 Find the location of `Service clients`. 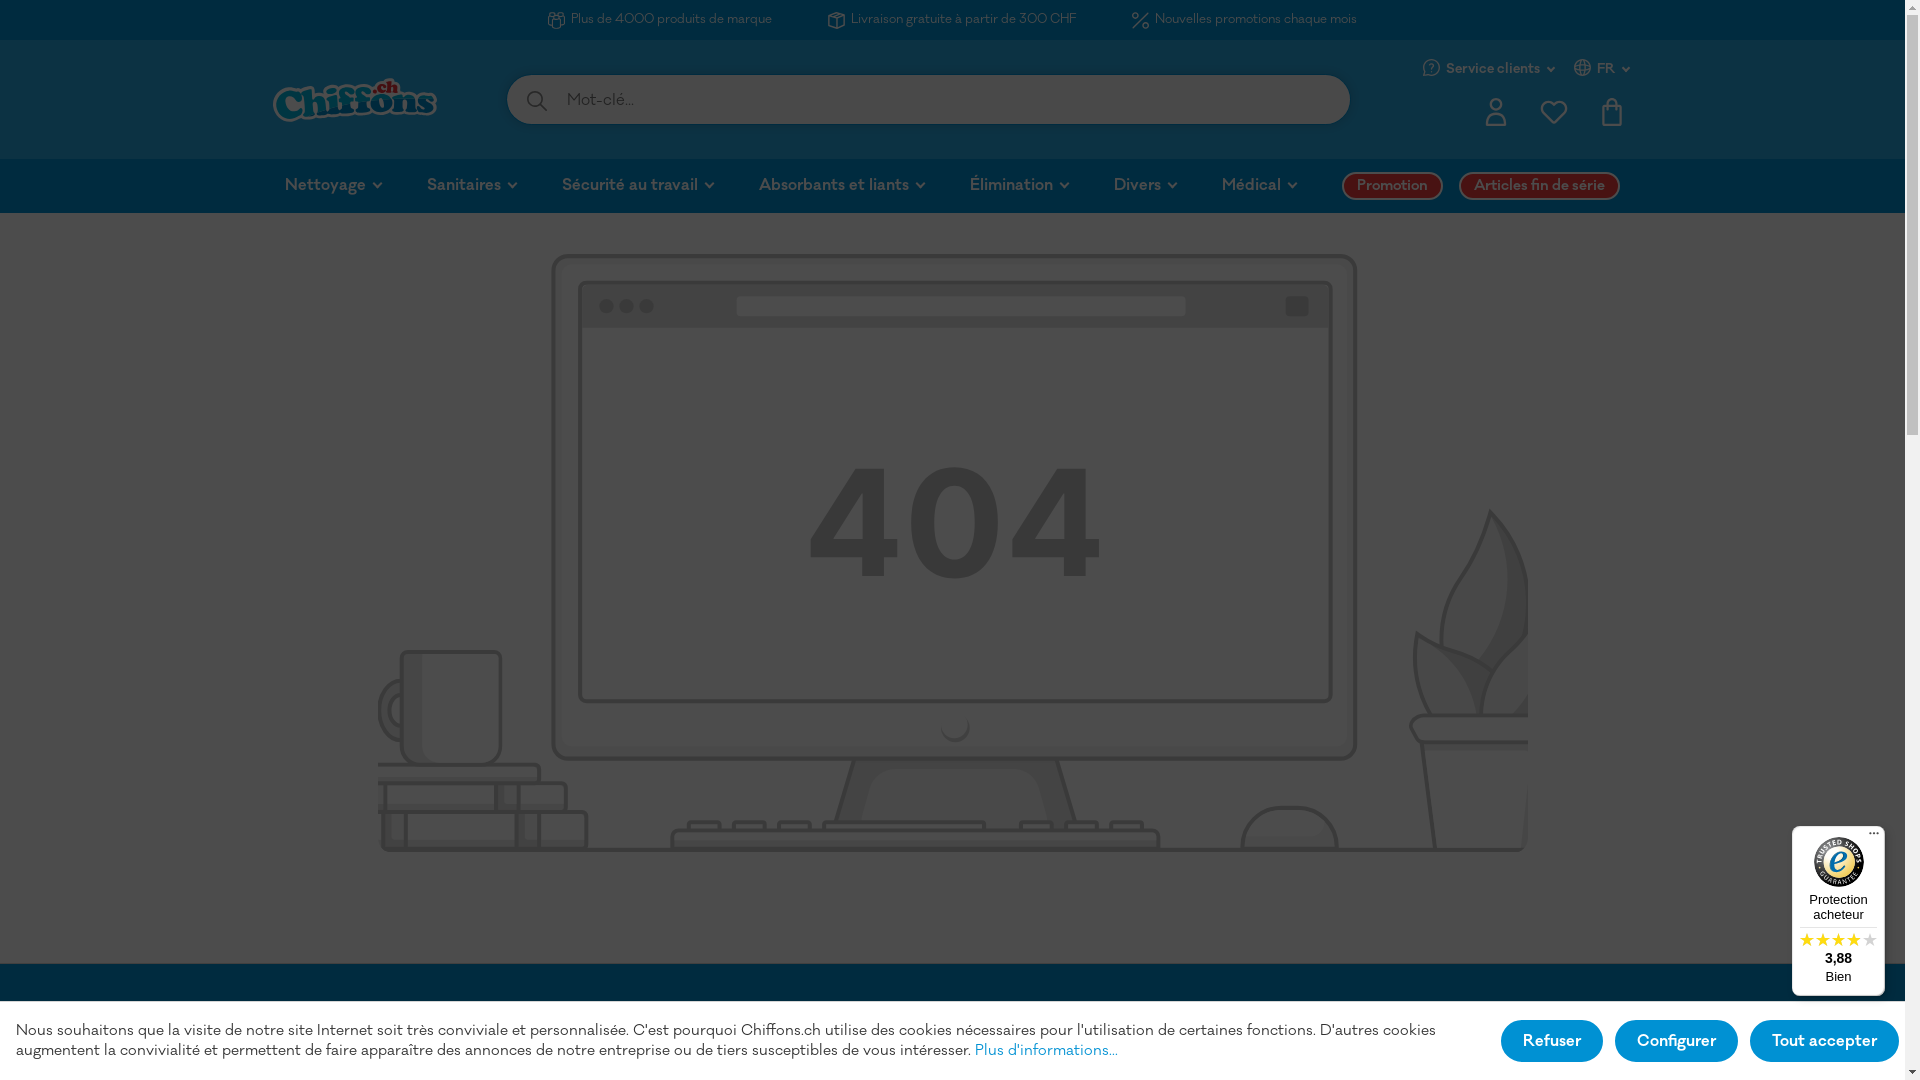

Service clients is located at coordinates (1490, 68).